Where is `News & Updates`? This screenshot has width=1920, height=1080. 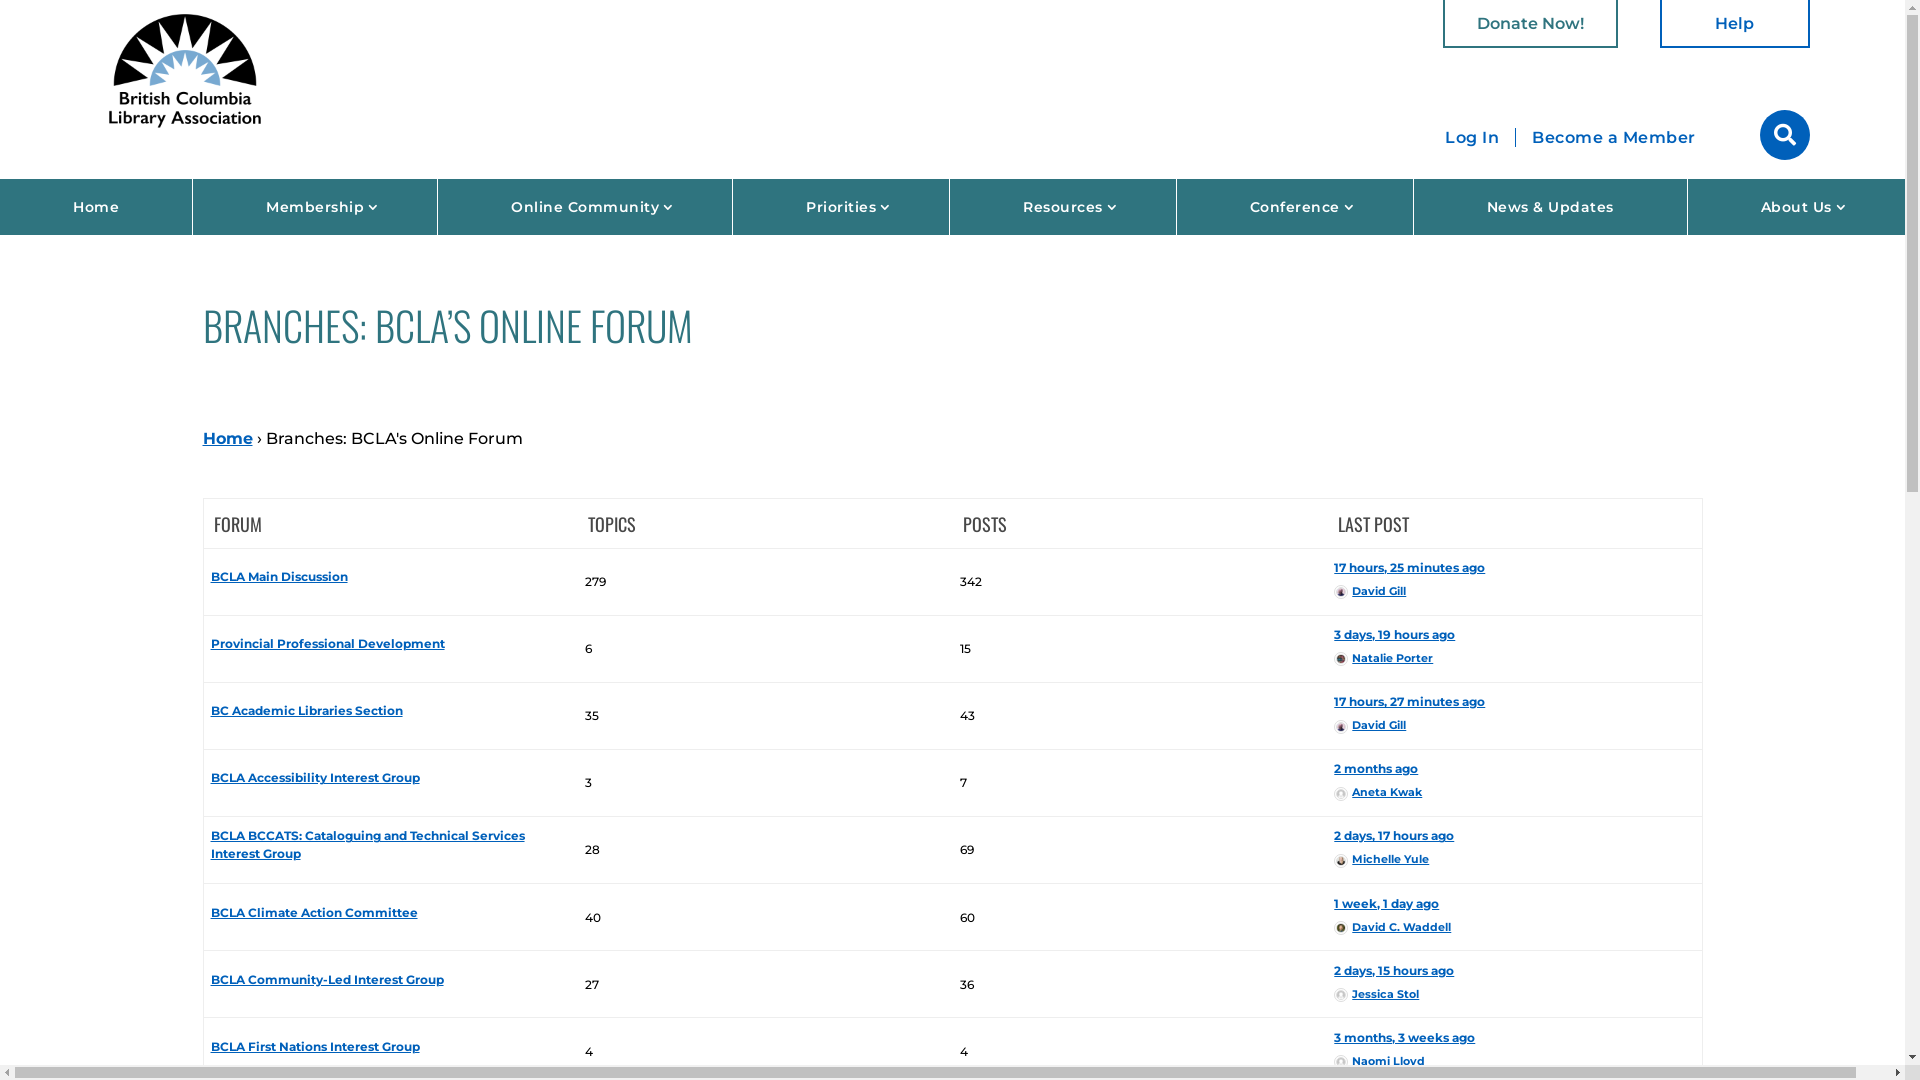 News & Updates is located at coordinates (1550, 207).